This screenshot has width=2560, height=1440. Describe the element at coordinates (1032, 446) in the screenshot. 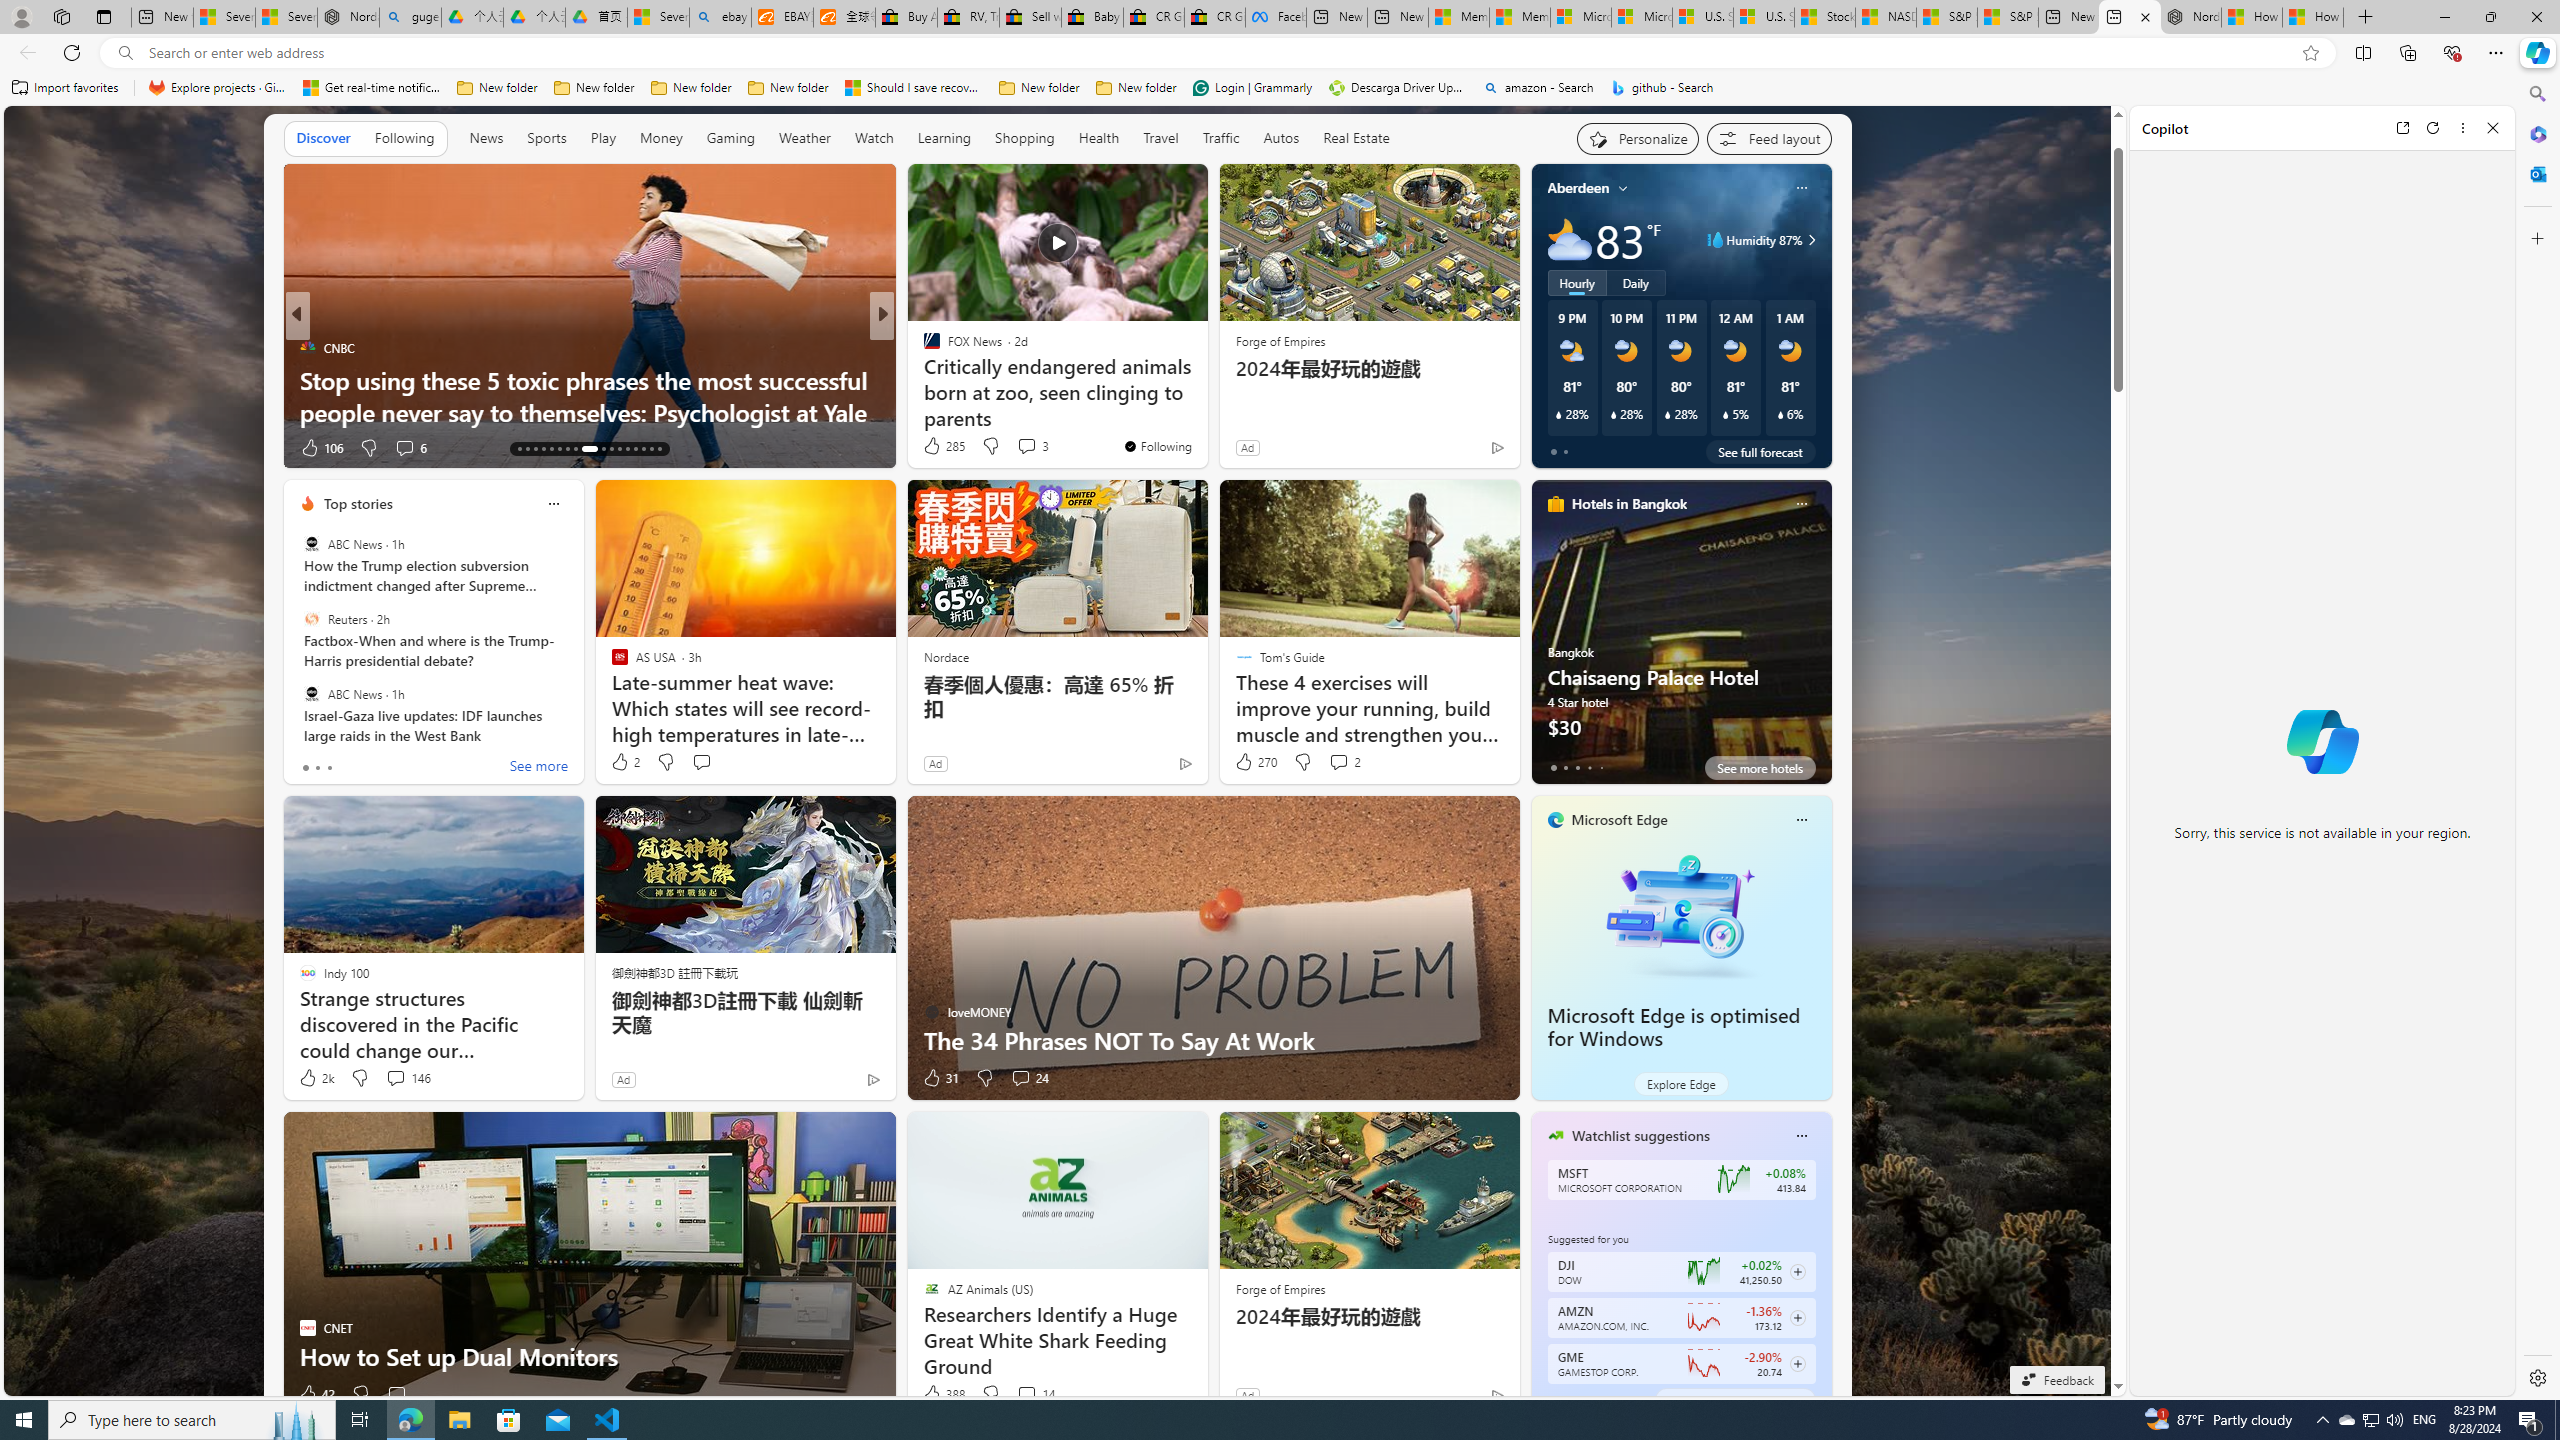

I see `View comments 3 Comment` at that location.